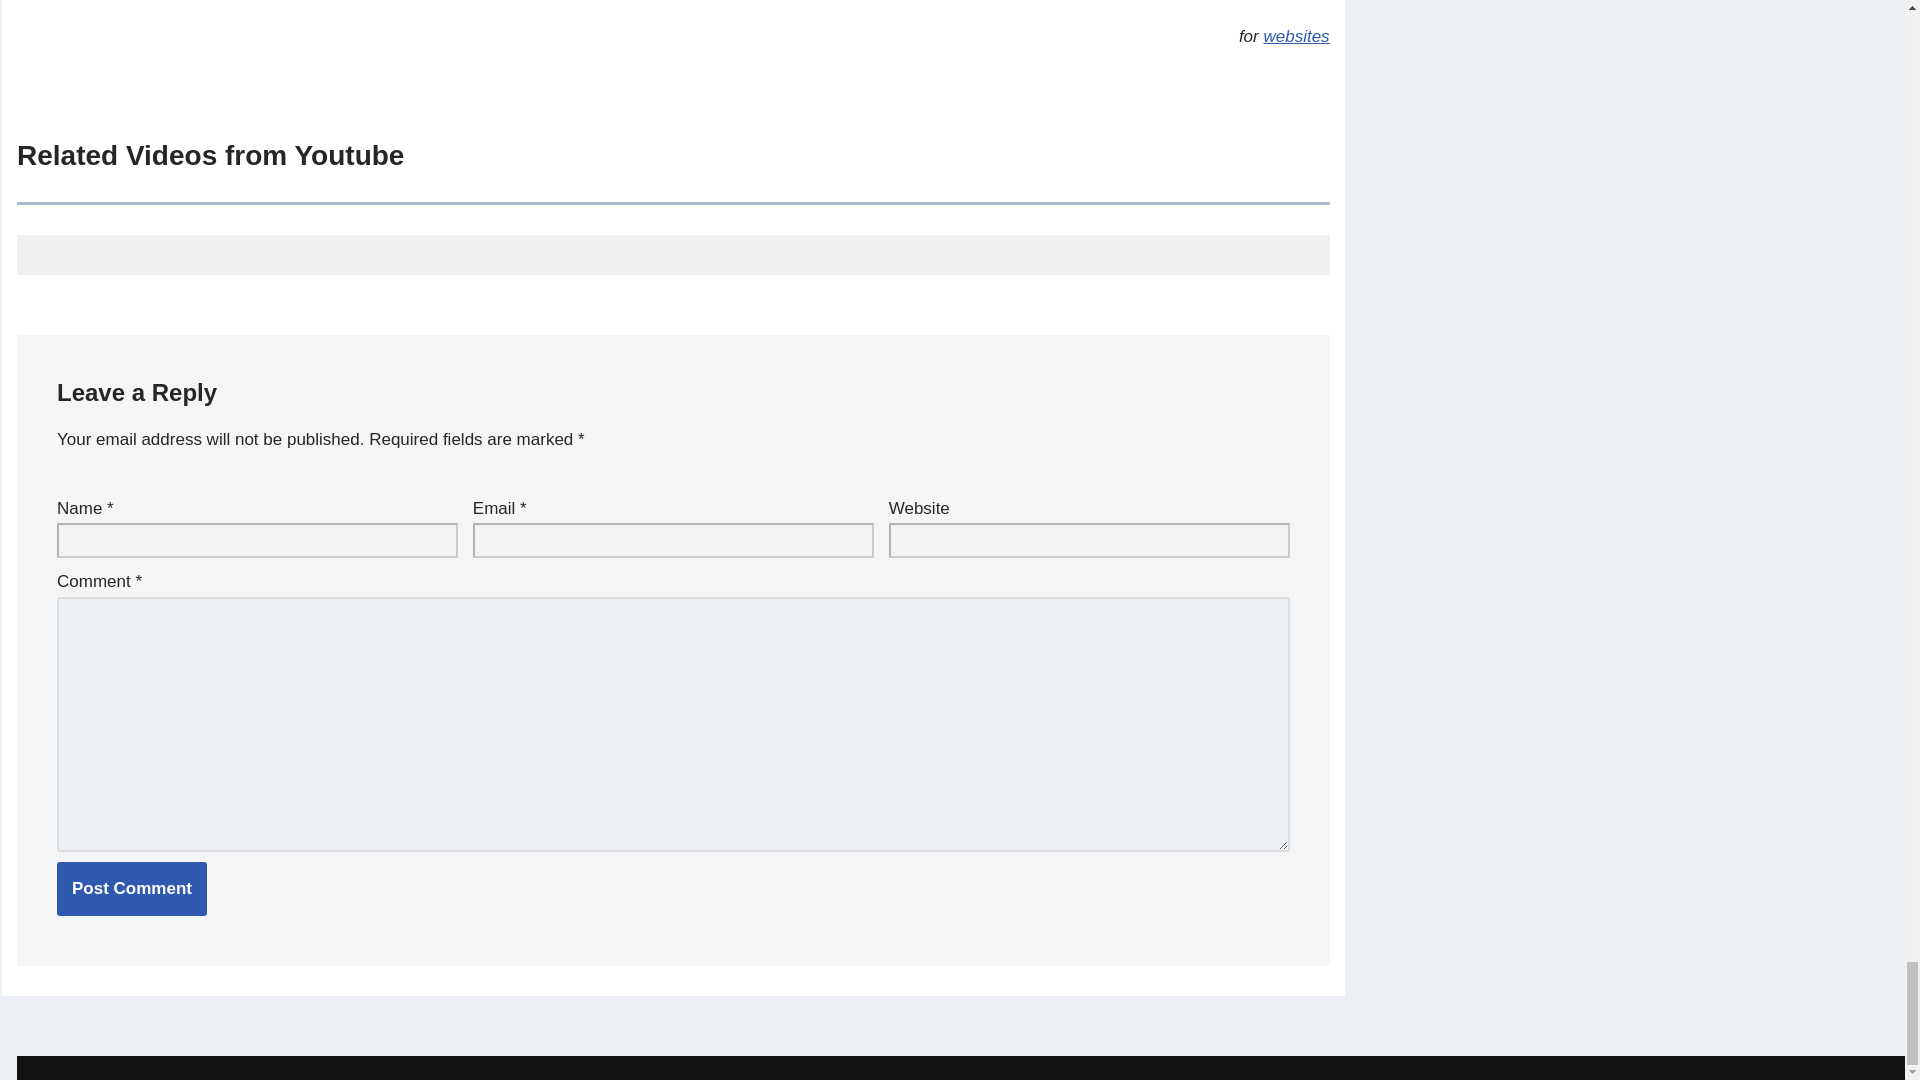 Image resolution: width=1920 pixels, height=1080 pixels. What do you see at coordinates (132, 888) in the screenshot?
I see `Post Comment` at bounding box center [132, 888].